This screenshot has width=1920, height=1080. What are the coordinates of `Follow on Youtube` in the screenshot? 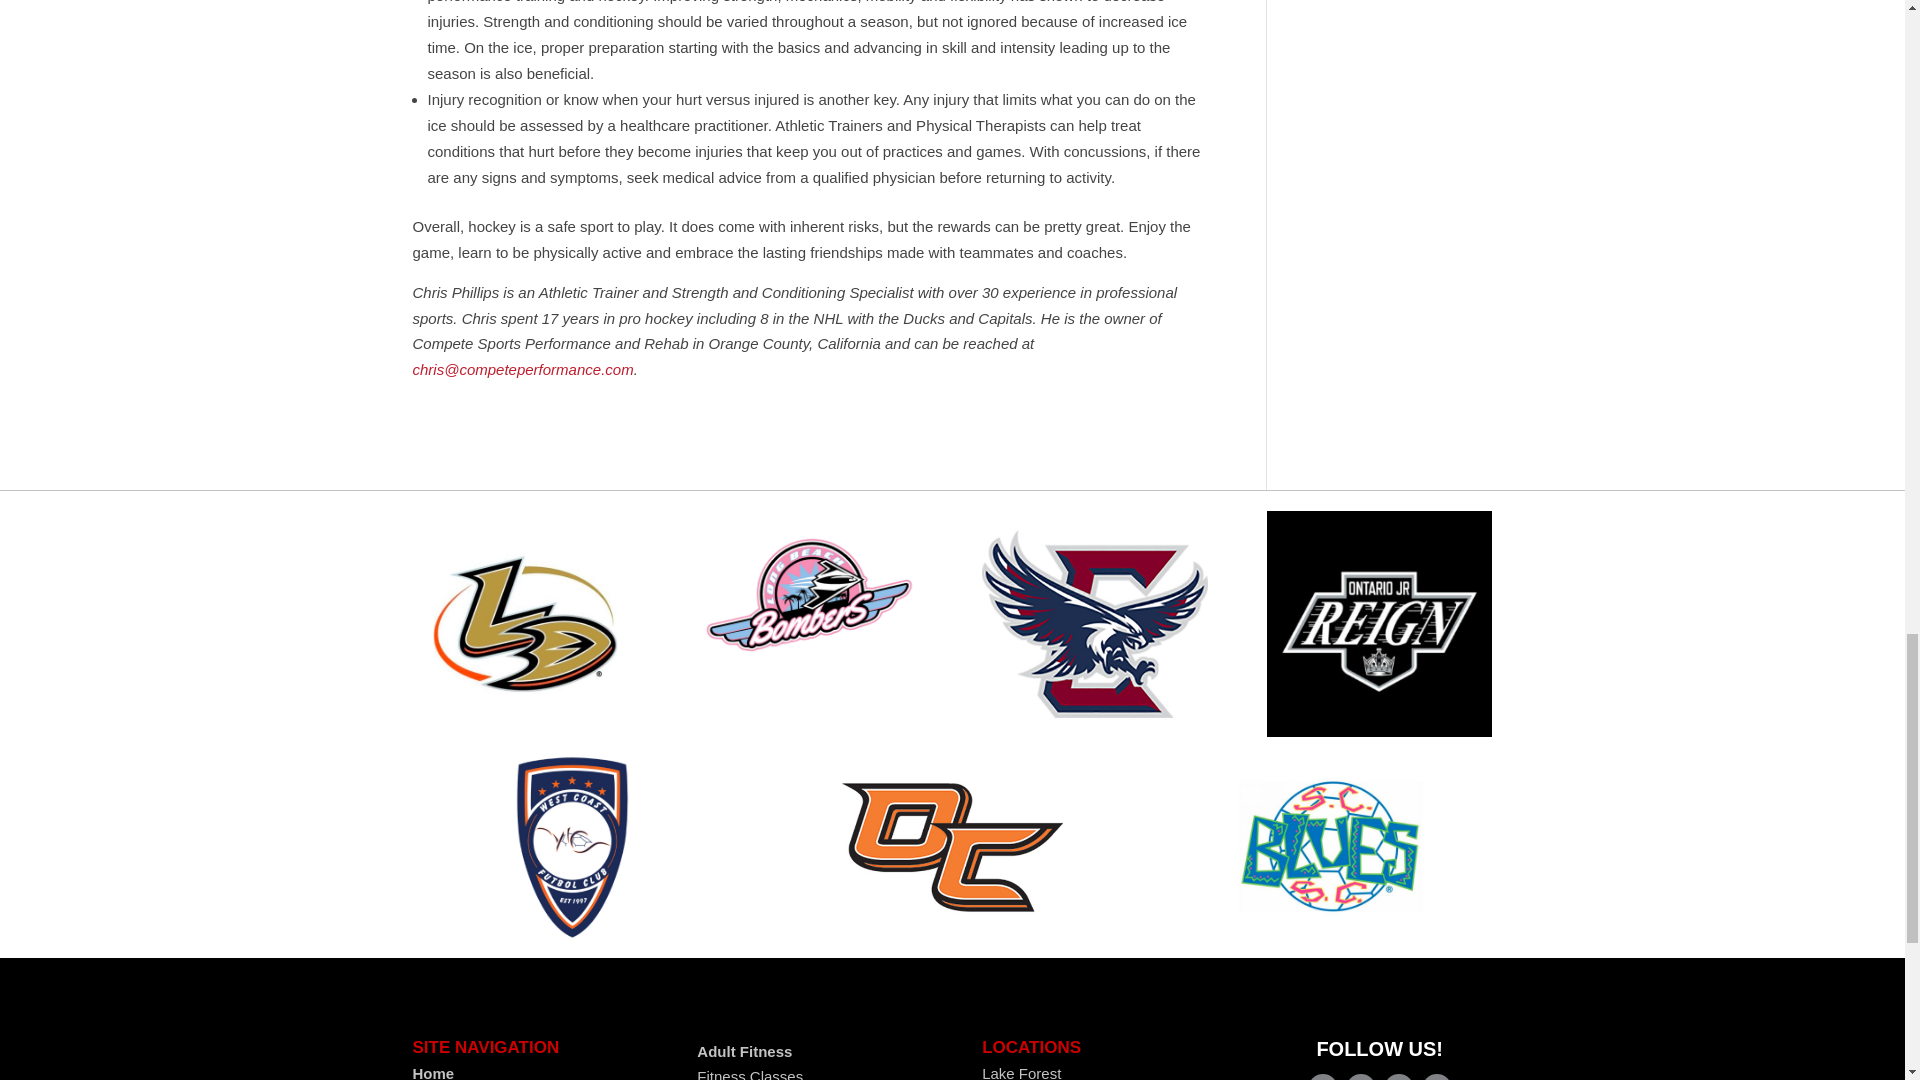 It's located at (1398, 1076).